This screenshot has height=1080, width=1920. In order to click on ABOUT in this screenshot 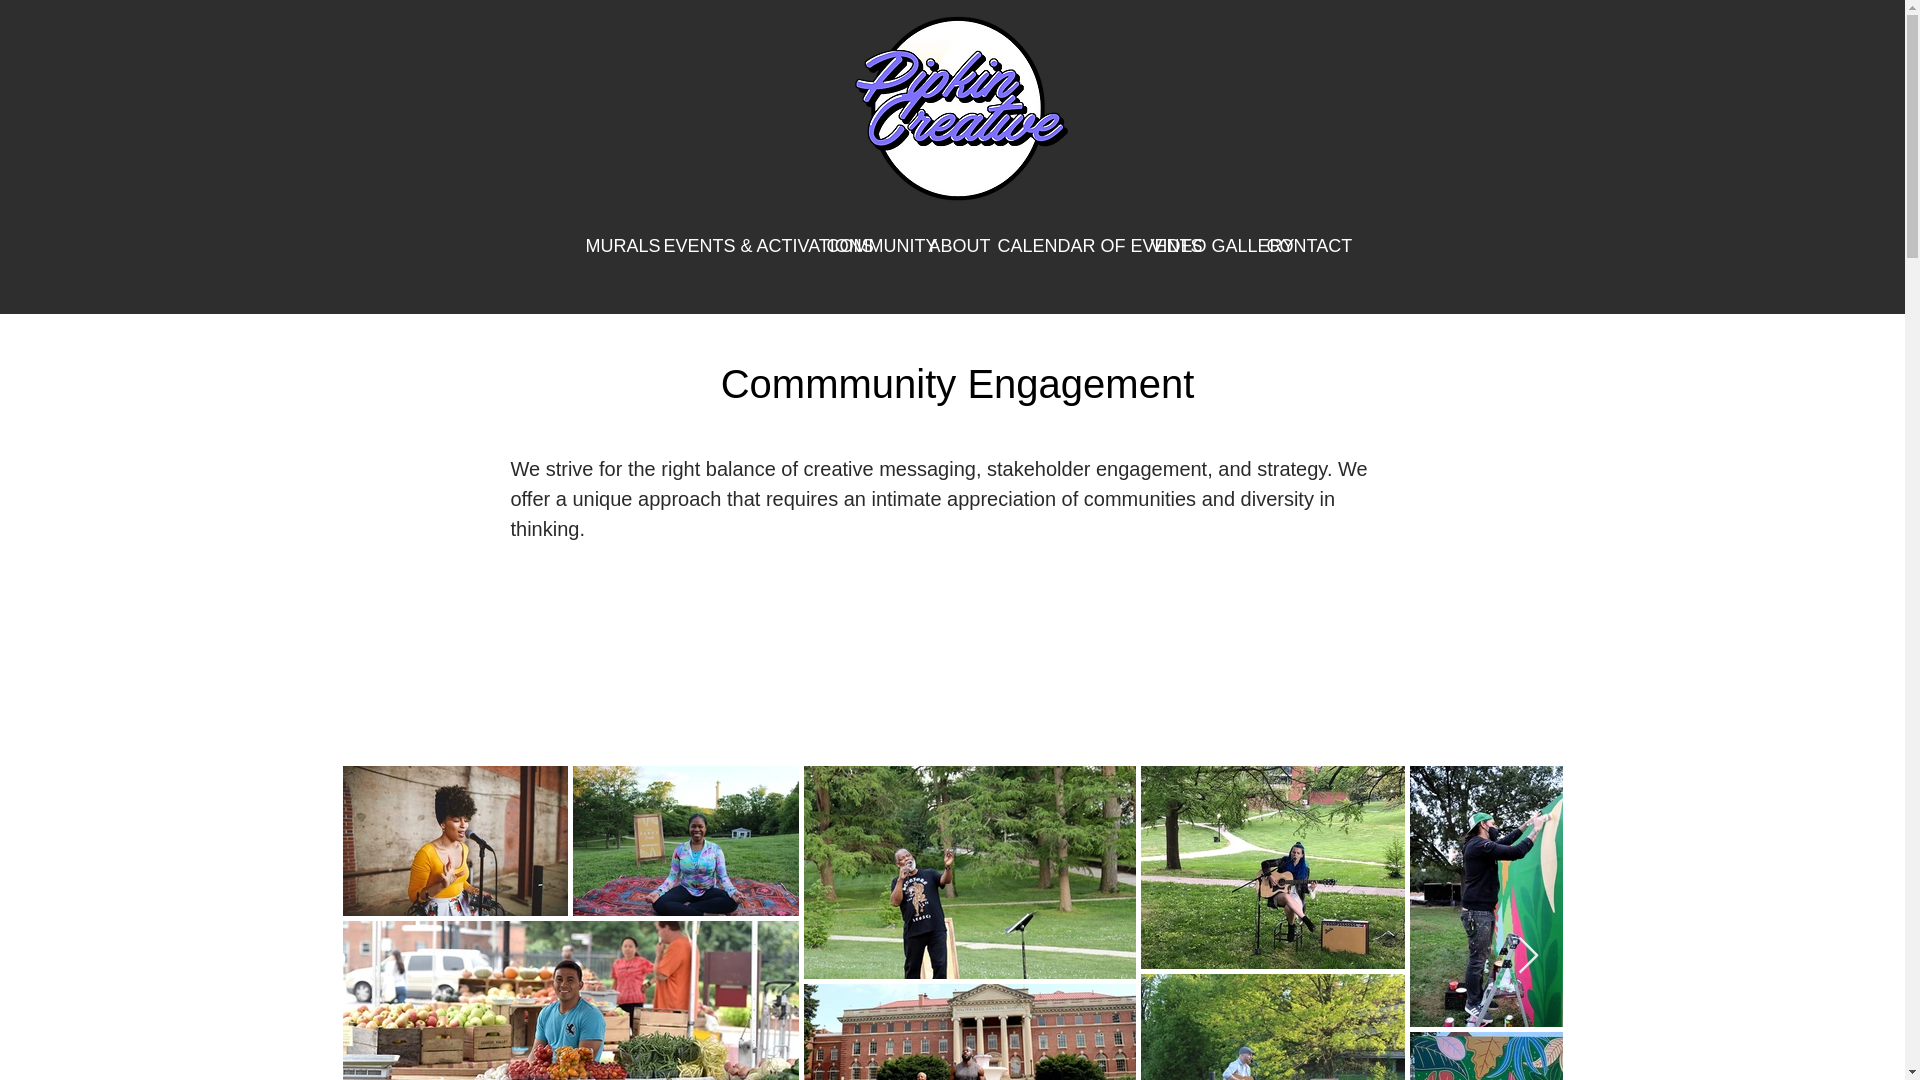, I will do `click(948, 246)`.